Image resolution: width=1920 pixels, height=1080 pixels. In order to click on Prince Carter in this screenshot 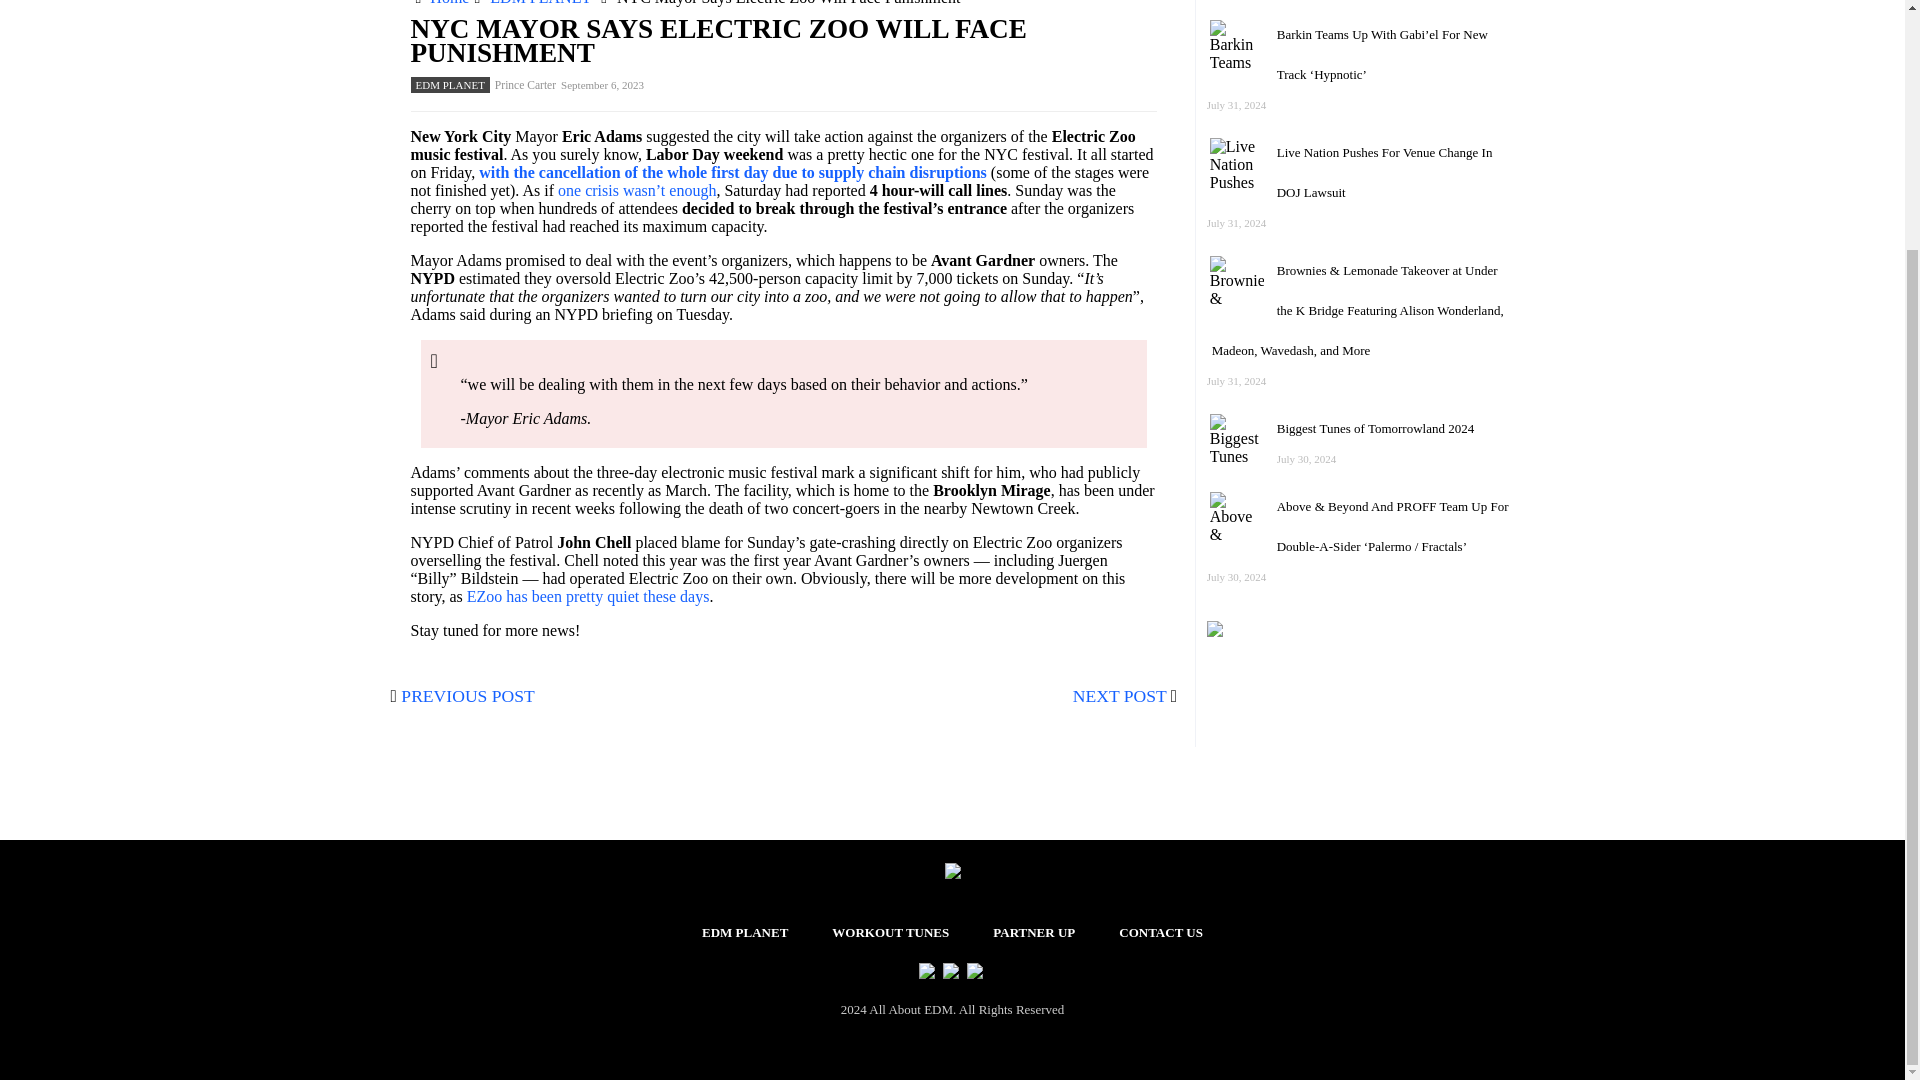, I will do `click(526, 84)`.